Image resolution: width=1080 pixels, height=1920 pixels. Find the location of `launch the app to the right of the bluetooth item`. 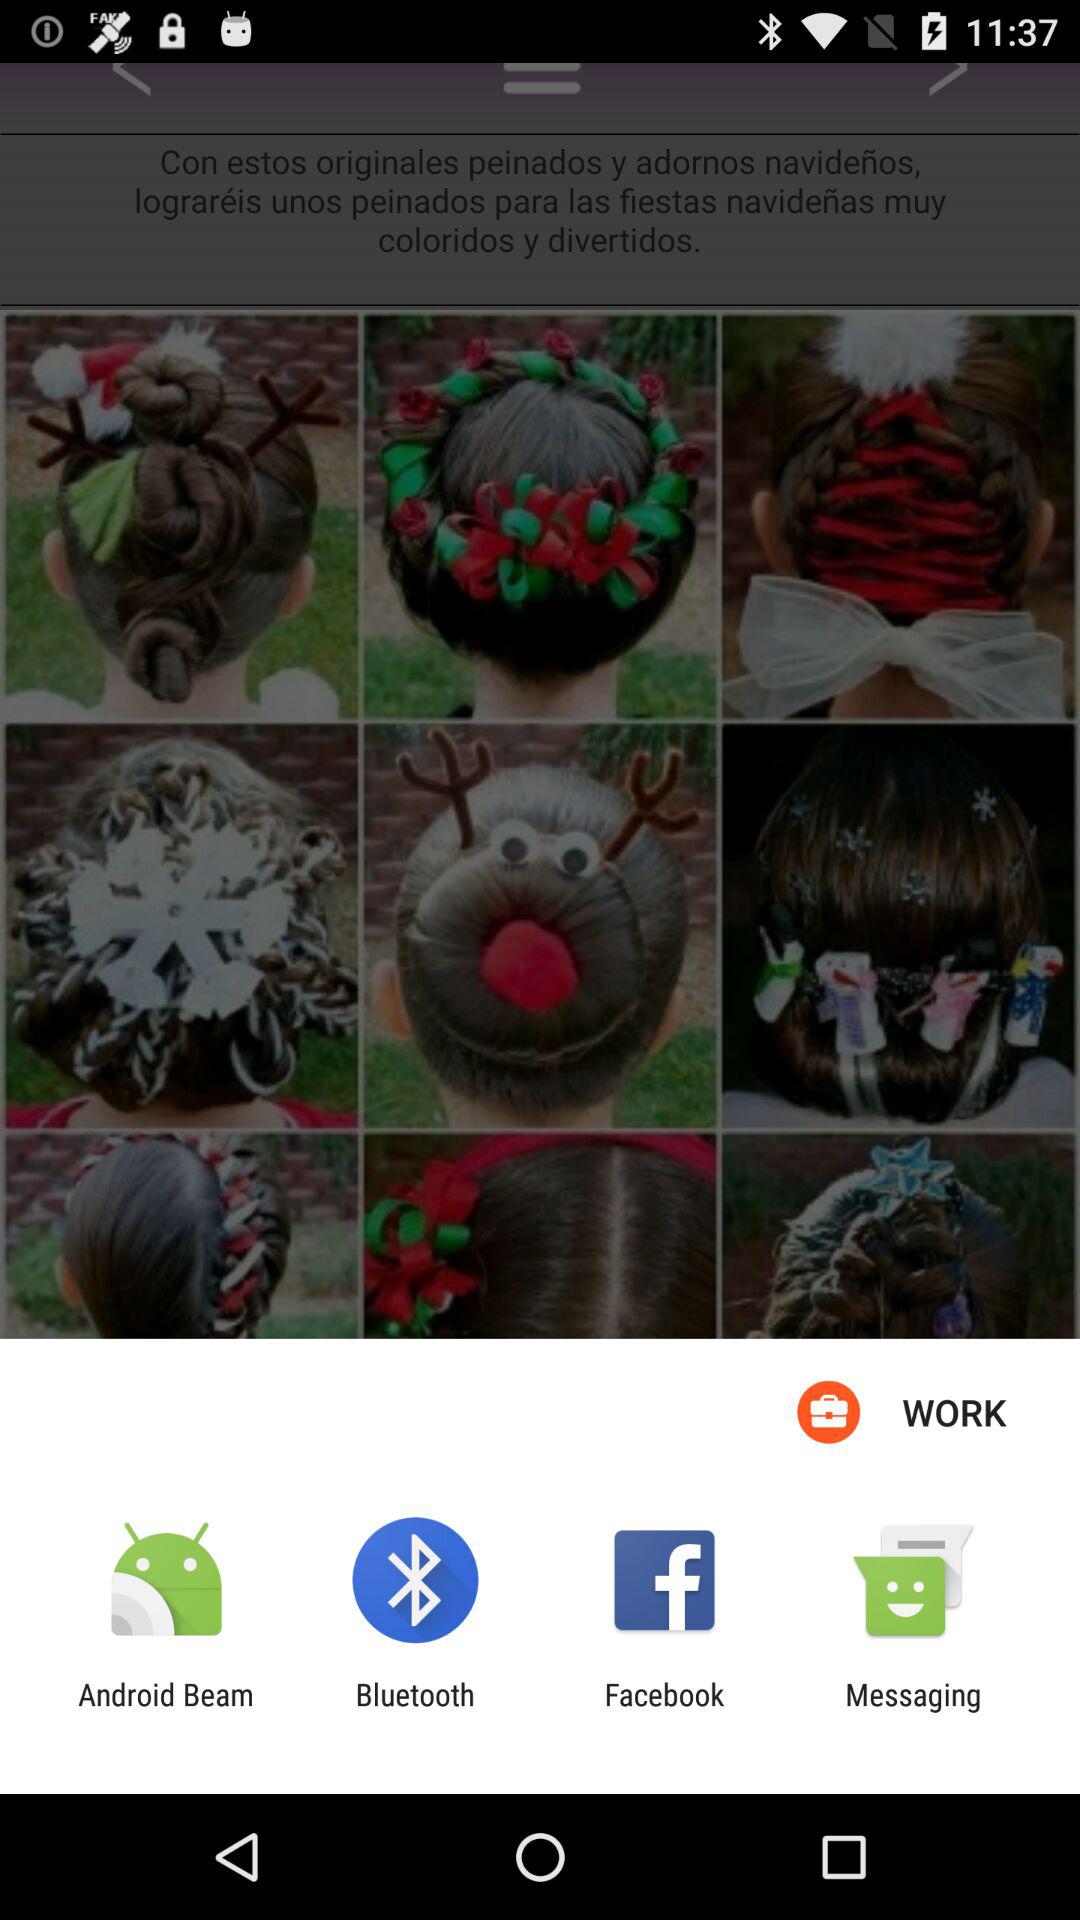

launch the app to the right of the bluetooth item is located at coordinates (664, 1712).